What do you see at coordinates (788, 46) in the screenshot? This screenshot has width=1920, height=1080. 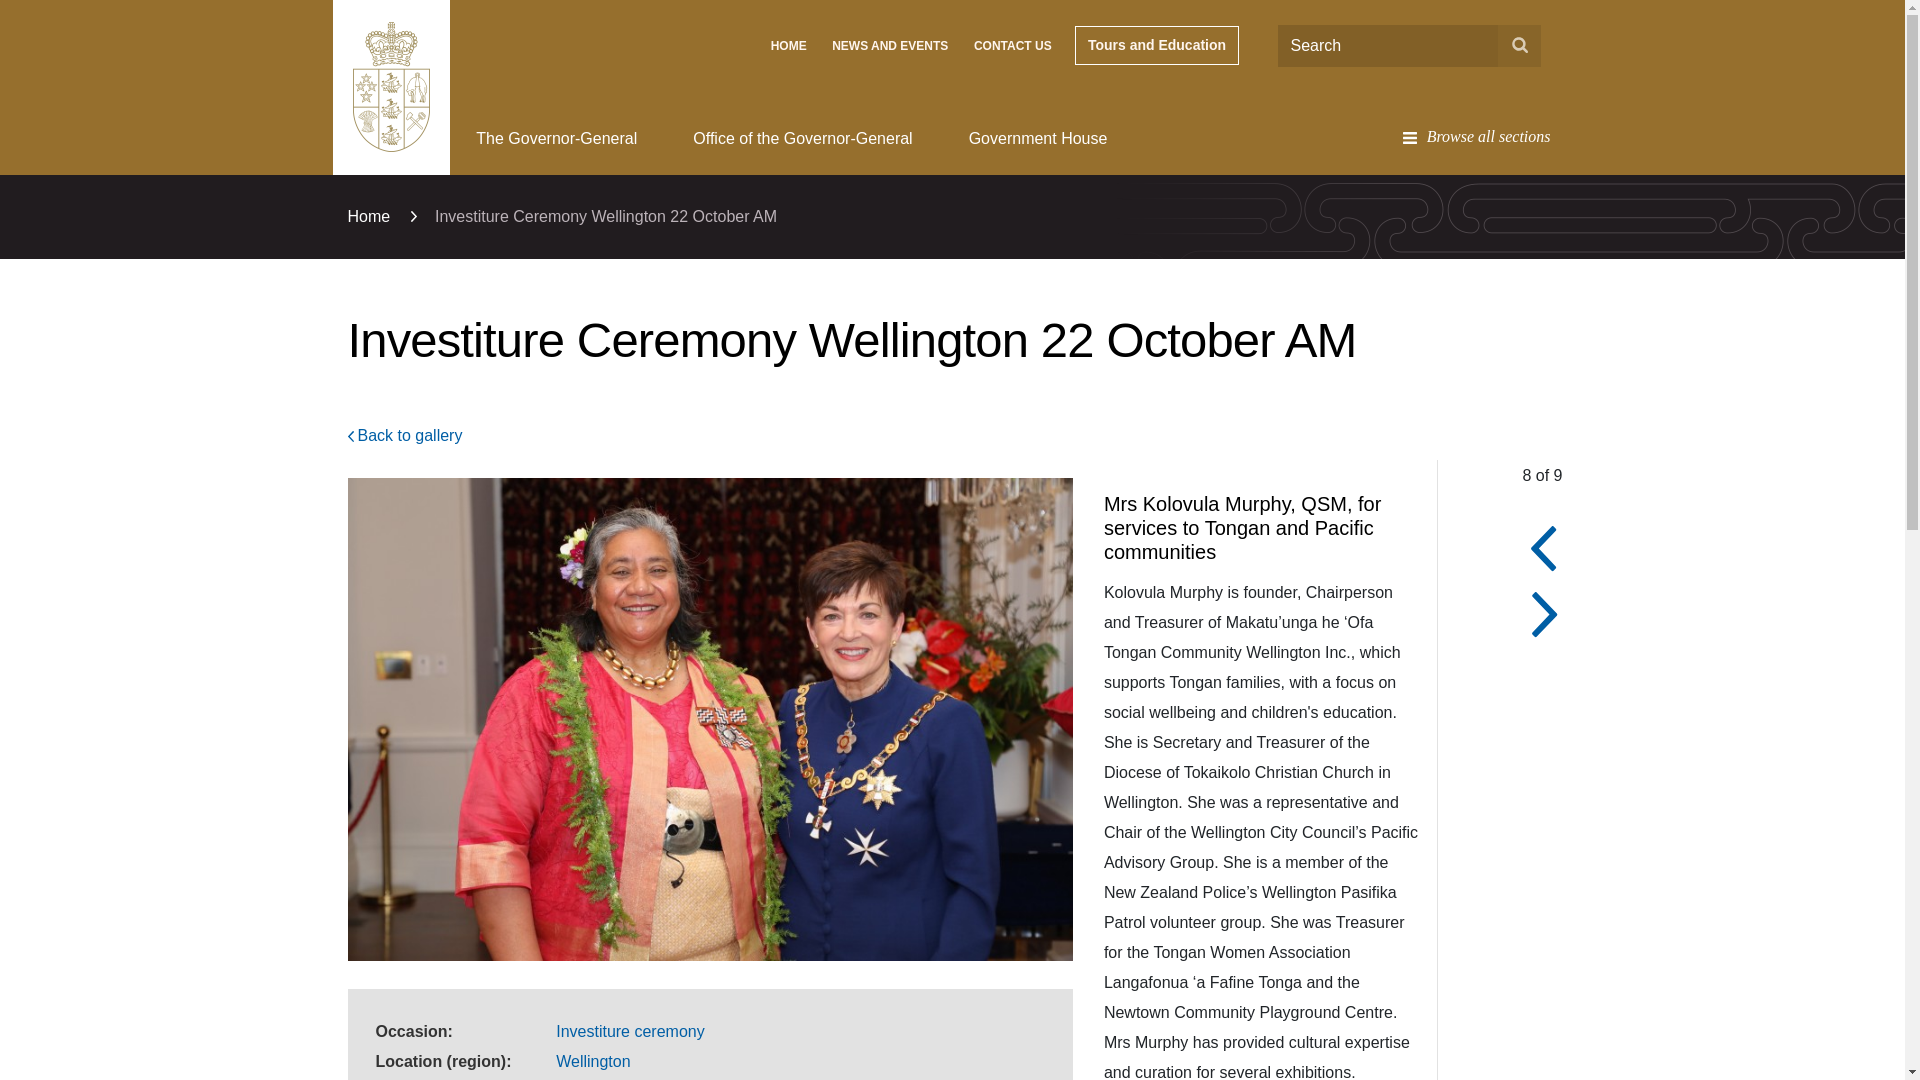 I see `HOME` at bounding box center [788, 46].